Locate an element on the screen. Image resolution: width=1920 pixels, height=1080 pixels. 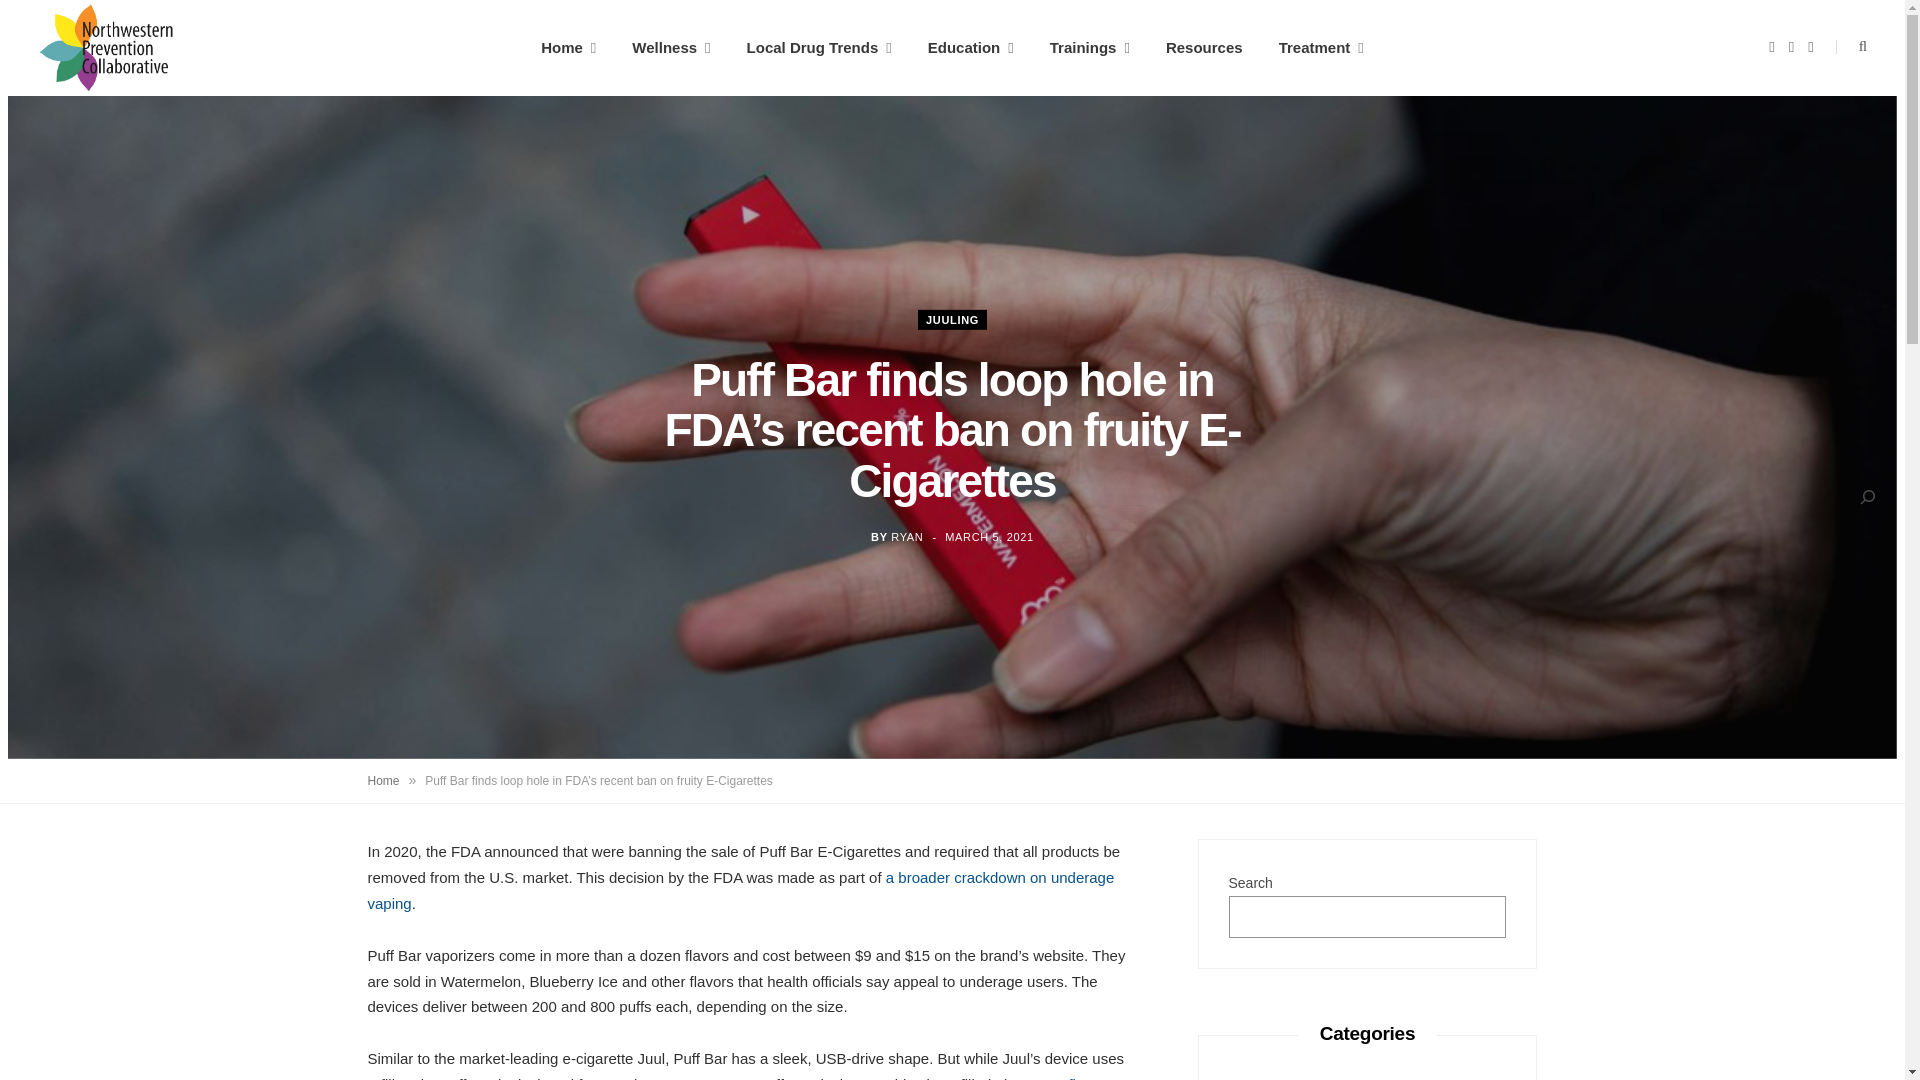
Resources is located at coordinates (1204, 48).